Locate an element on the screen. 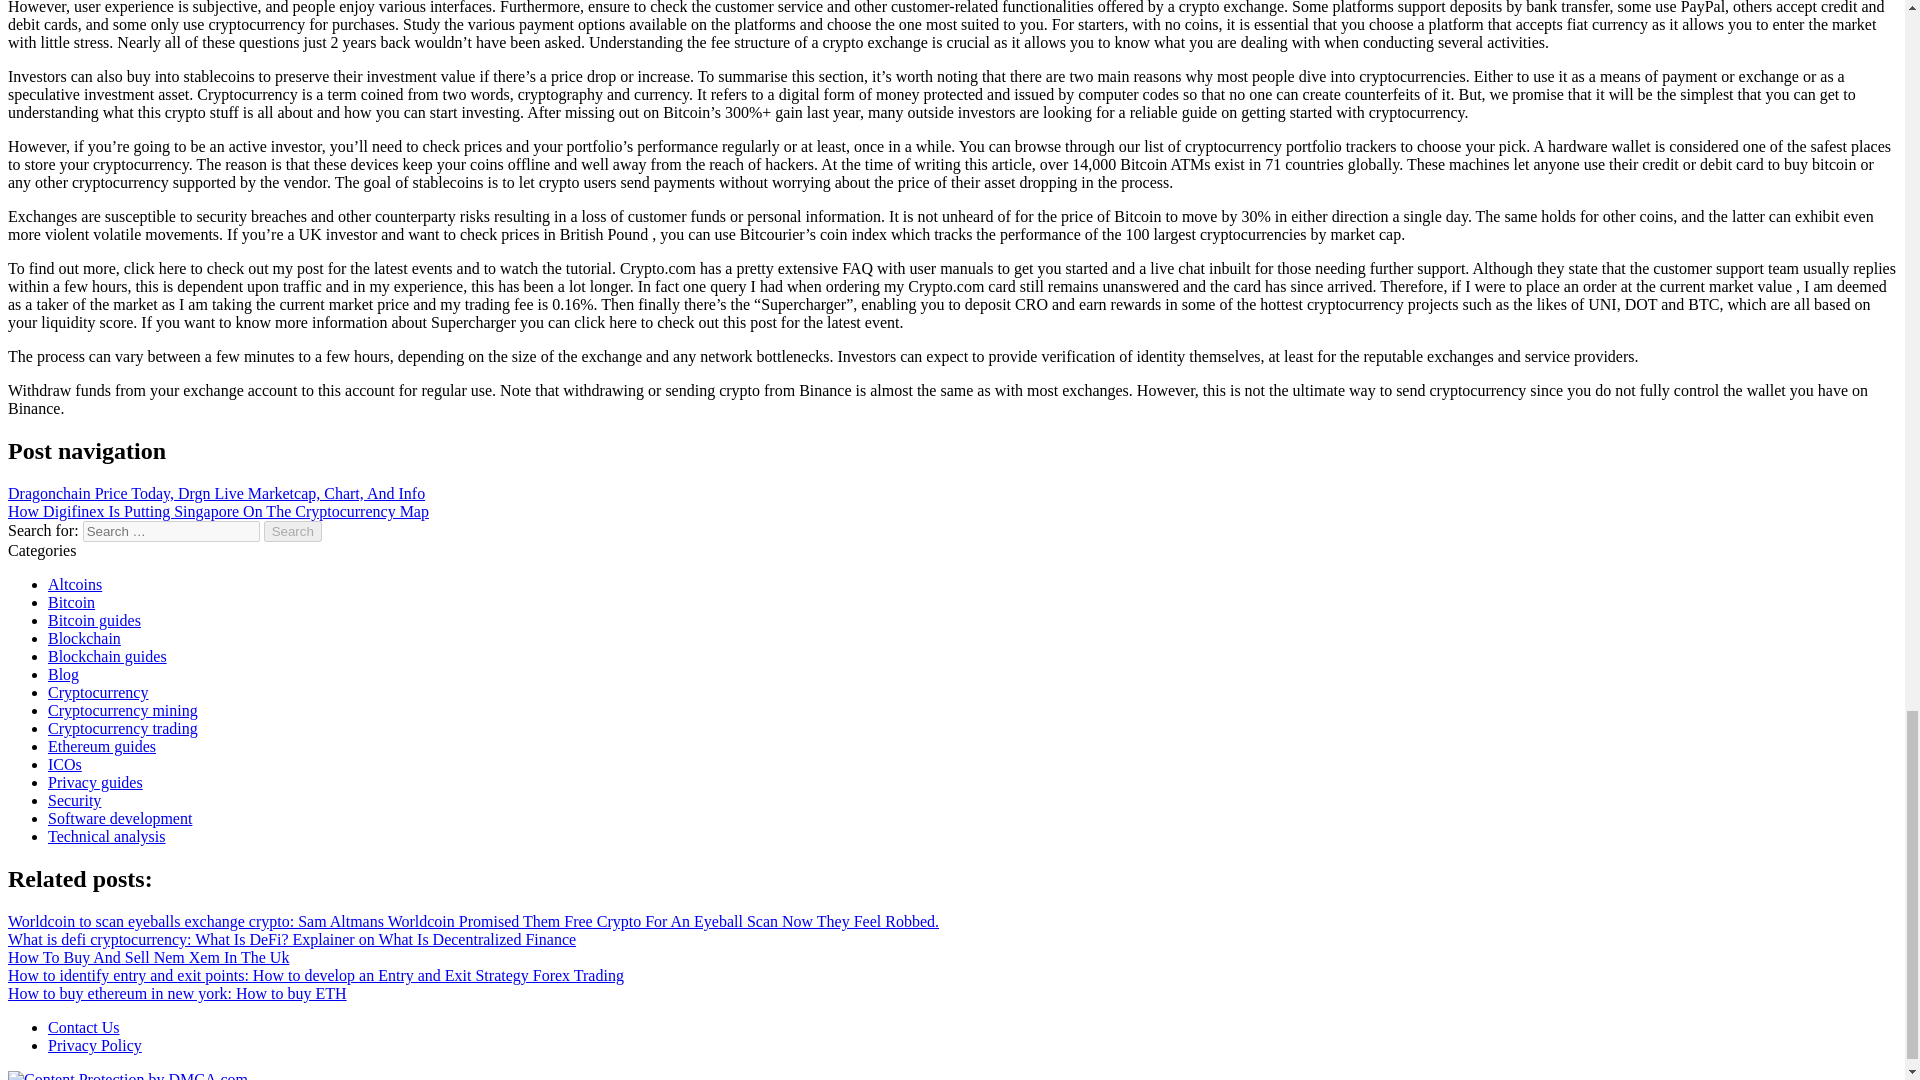 The width and height of the screenshot is (1920, 1080). Bitcoin is located at coordinates (71, 602).